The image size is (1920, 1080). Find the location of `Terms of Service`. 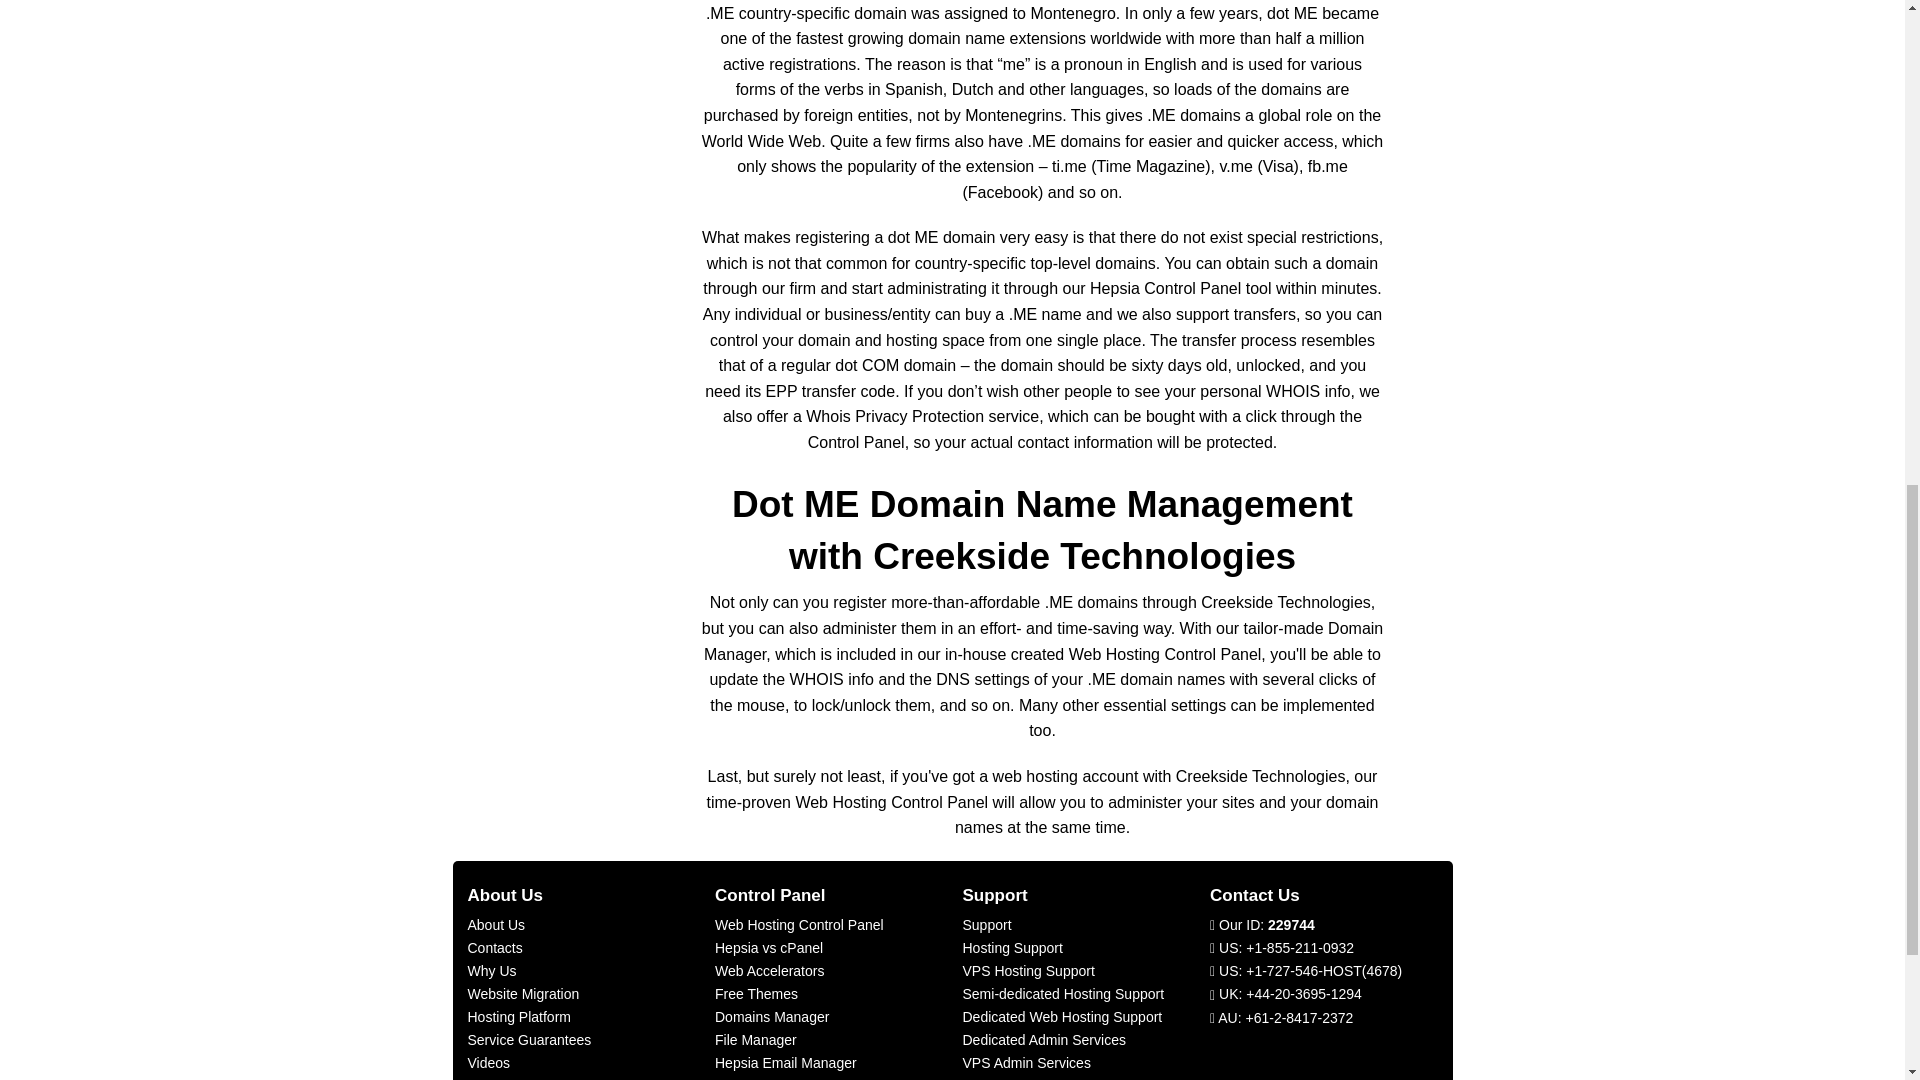

Terms of Service is located at coordinates (520, 1078).